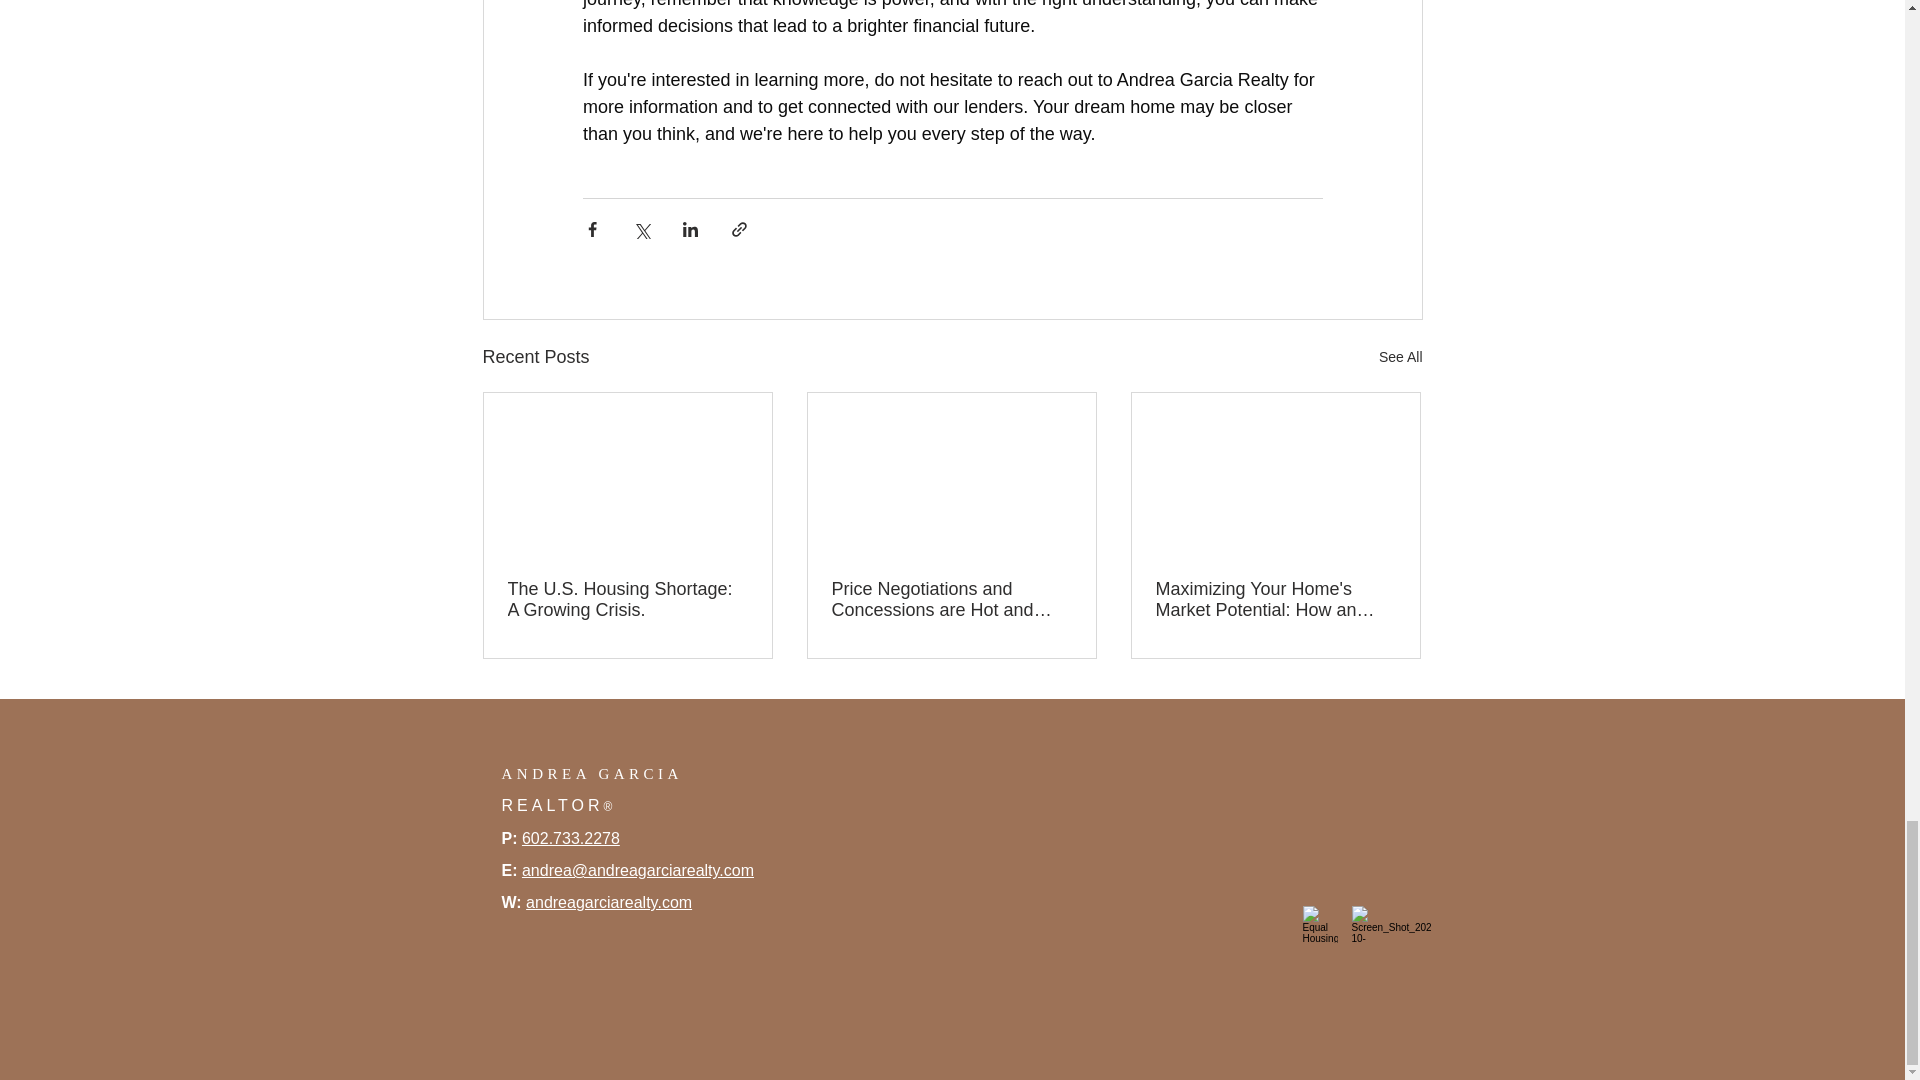  I want to click on 602.733.2278, so click(571, 838).